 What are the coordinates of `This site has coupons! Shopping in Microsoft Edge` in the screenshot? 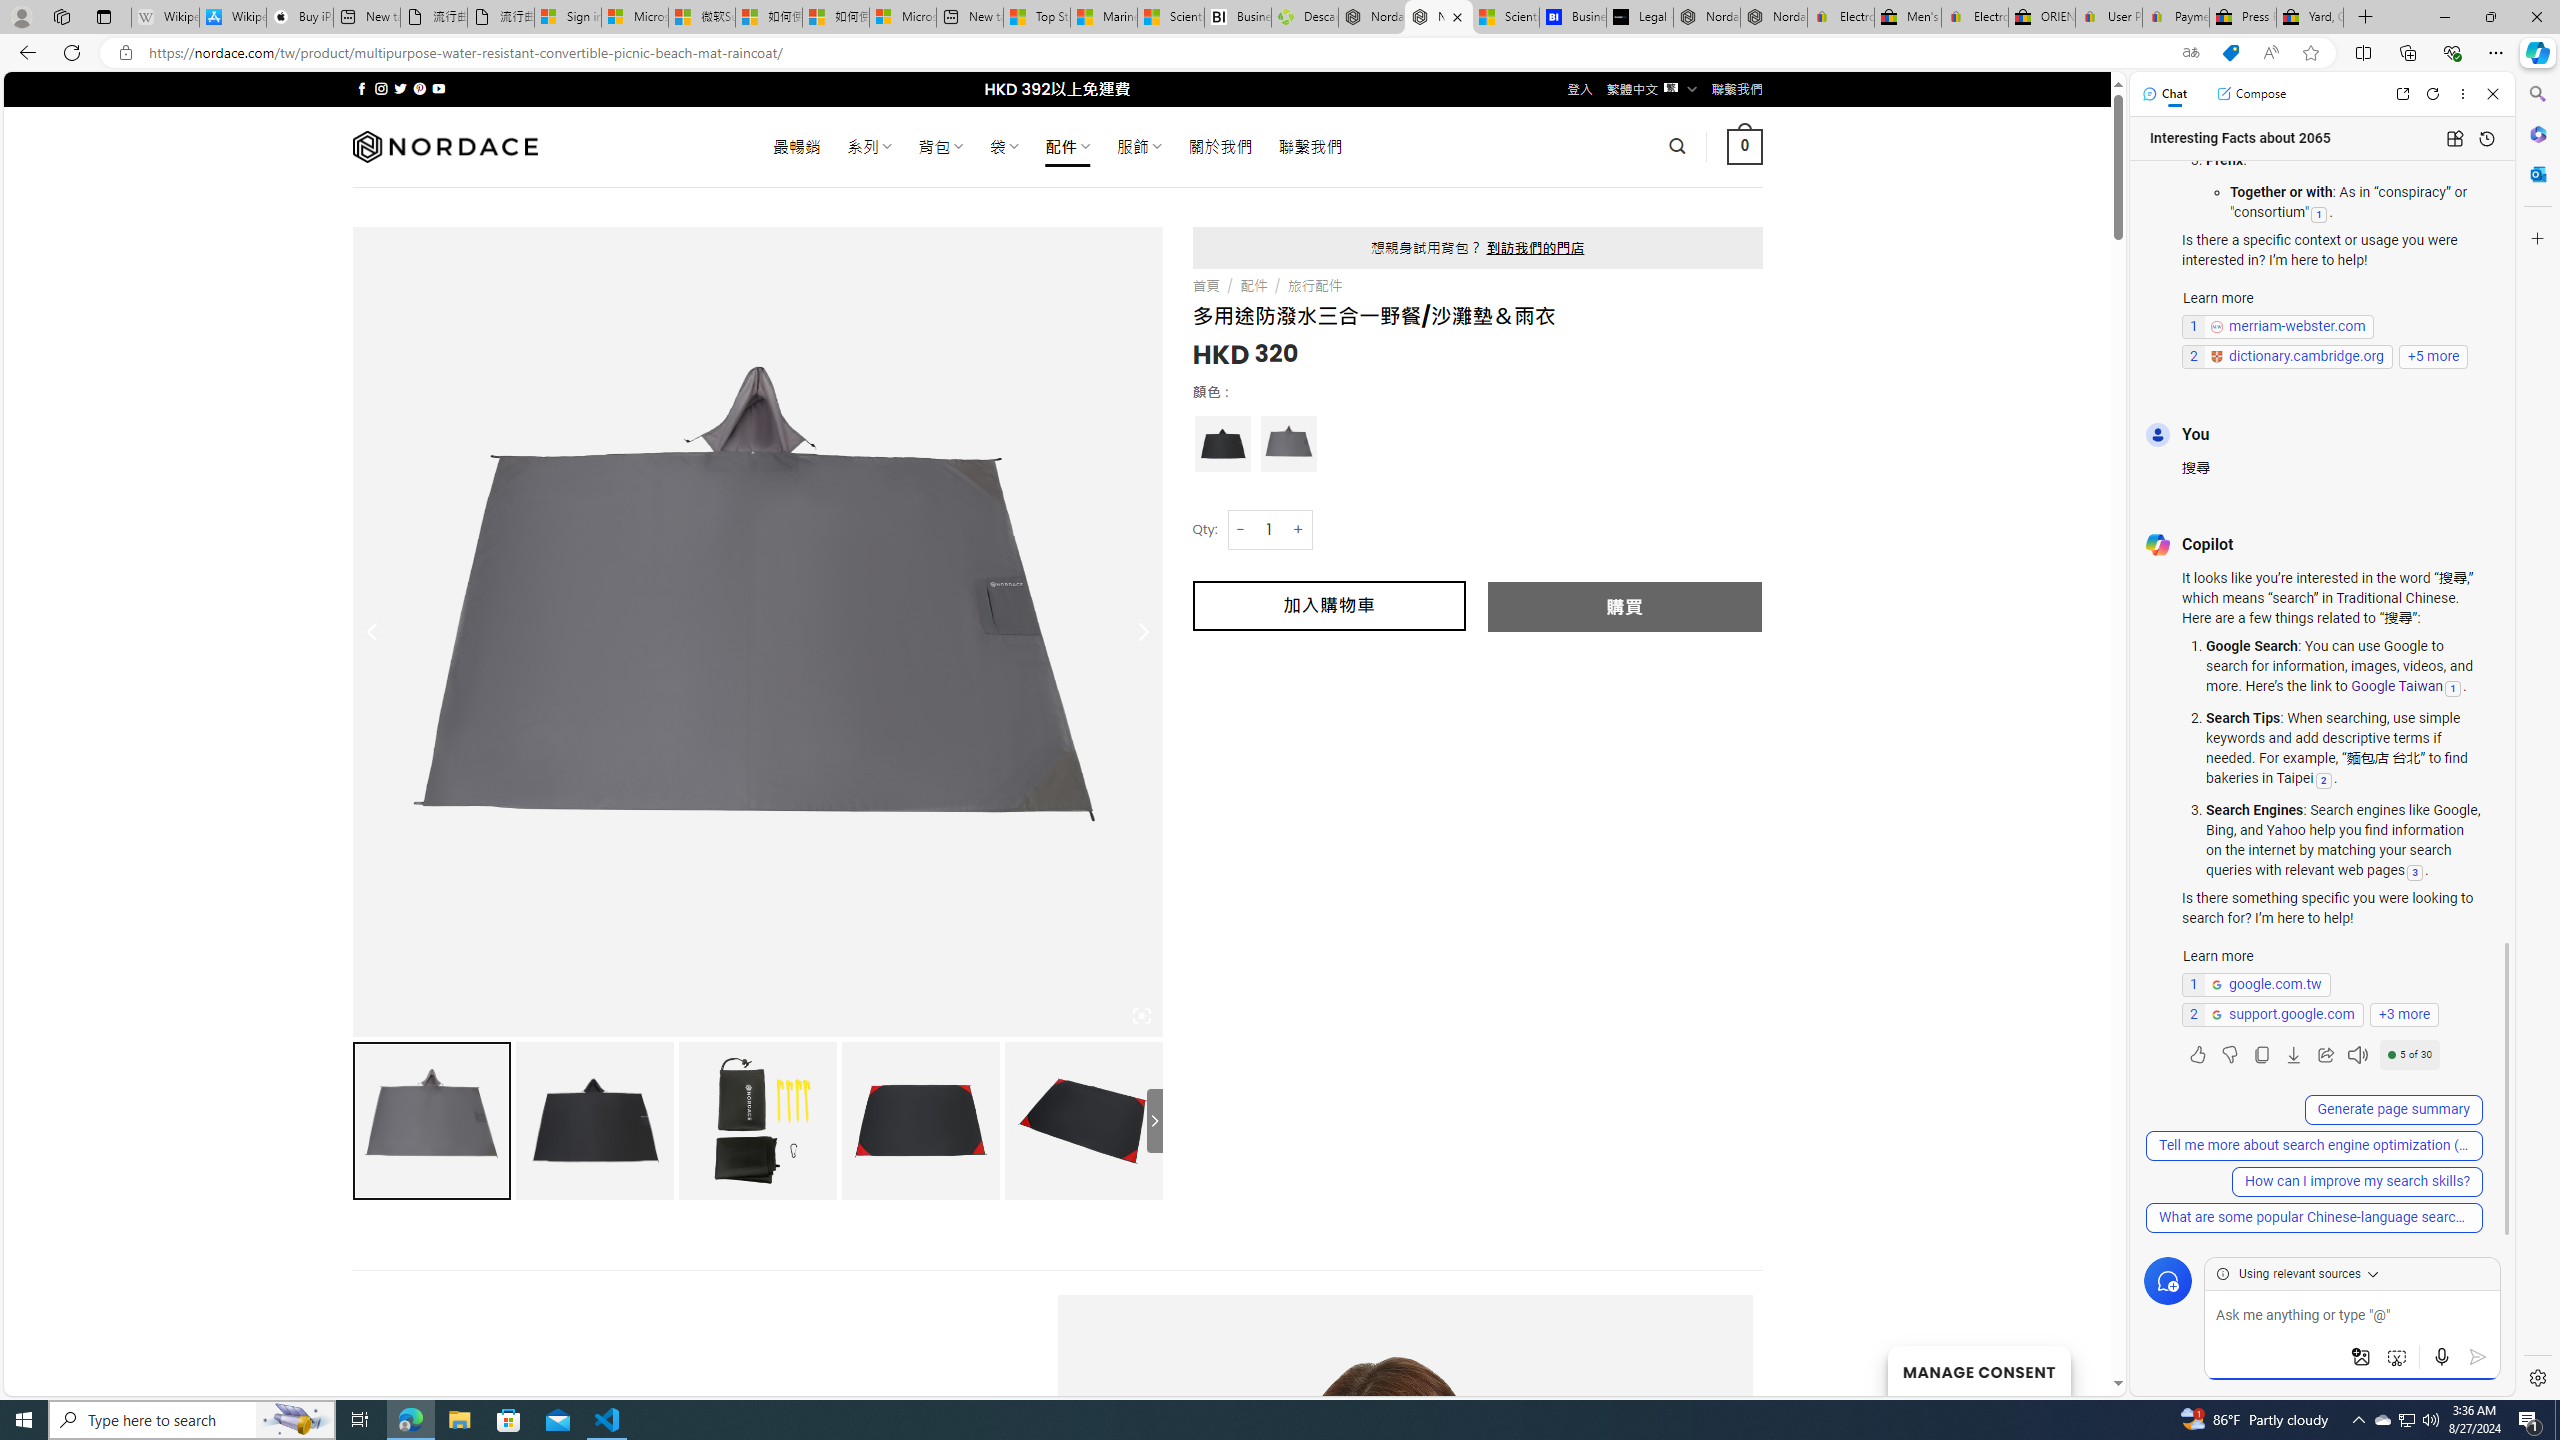 It's located at (2230, 53).